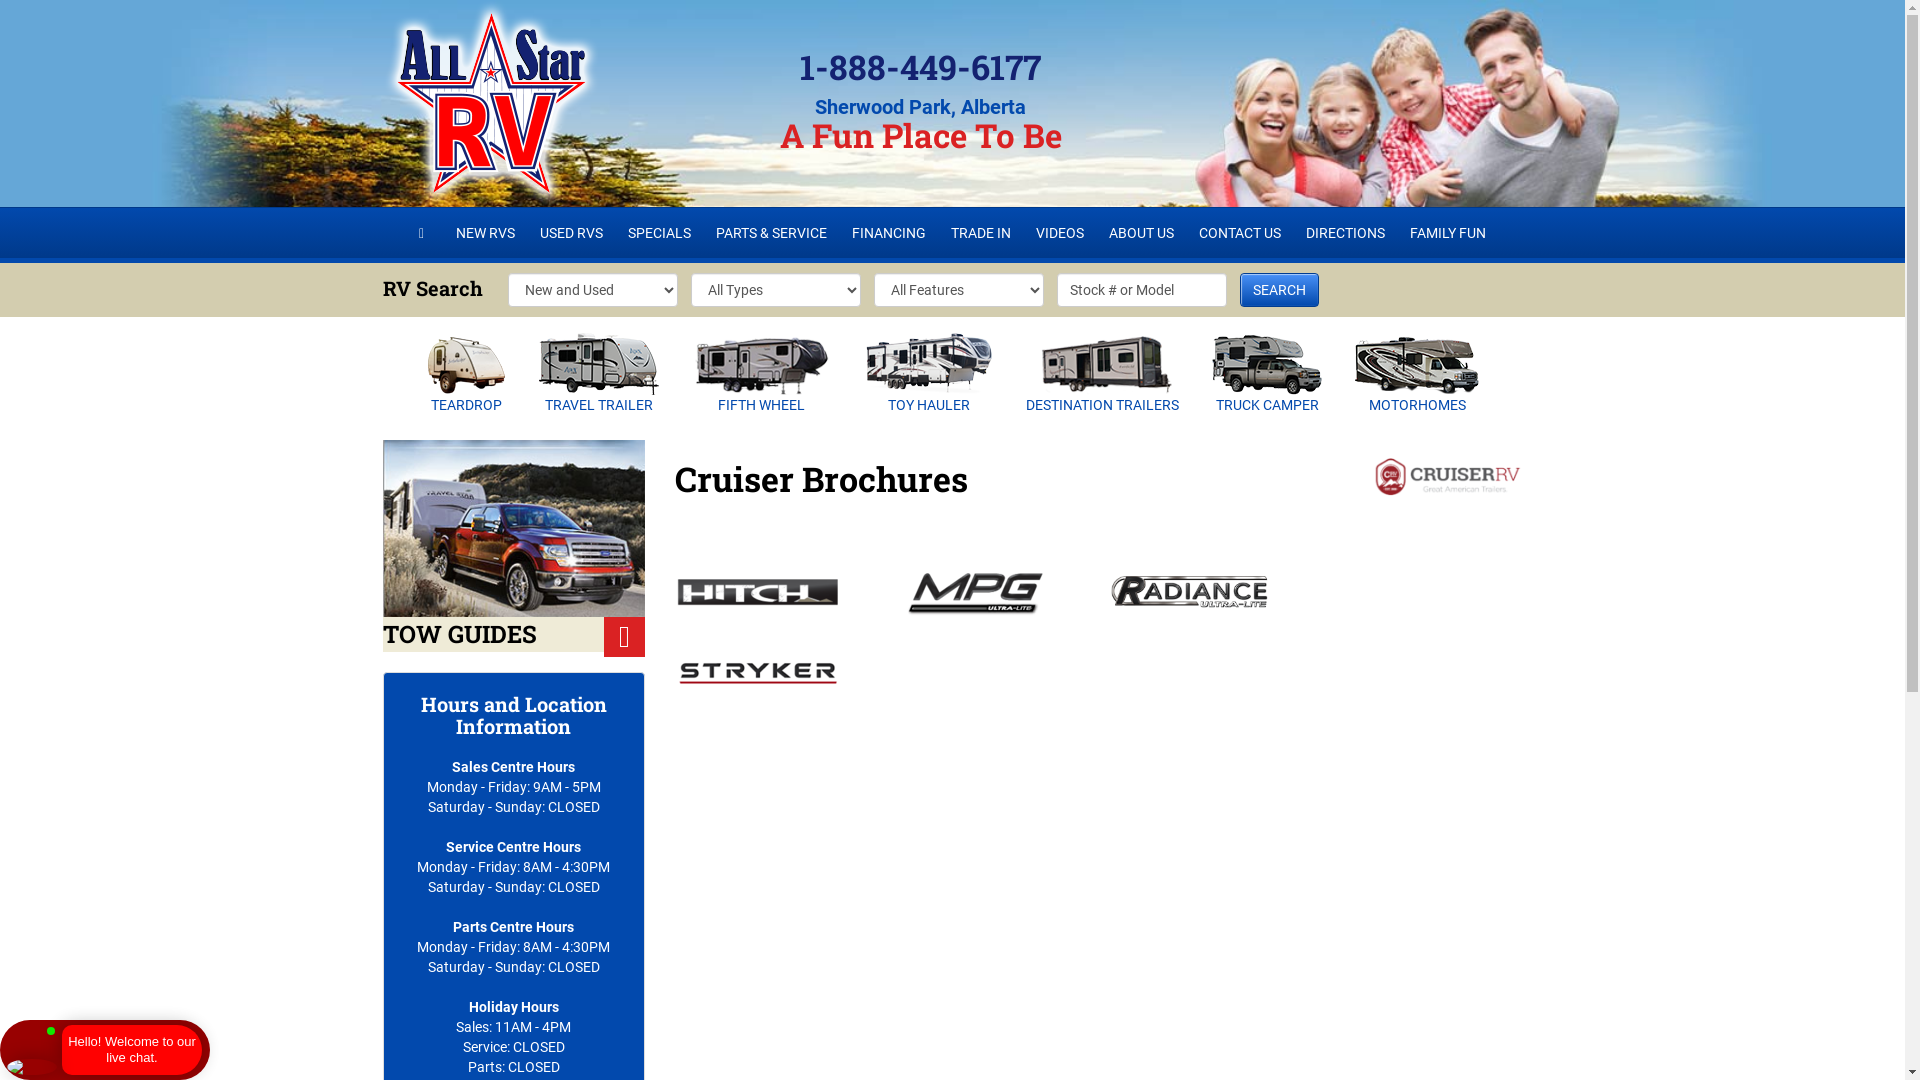 Image resolution: width=1920 pixels, height=1080 pixels. I want to click on FAMILY FUN, so click(1448, 233).